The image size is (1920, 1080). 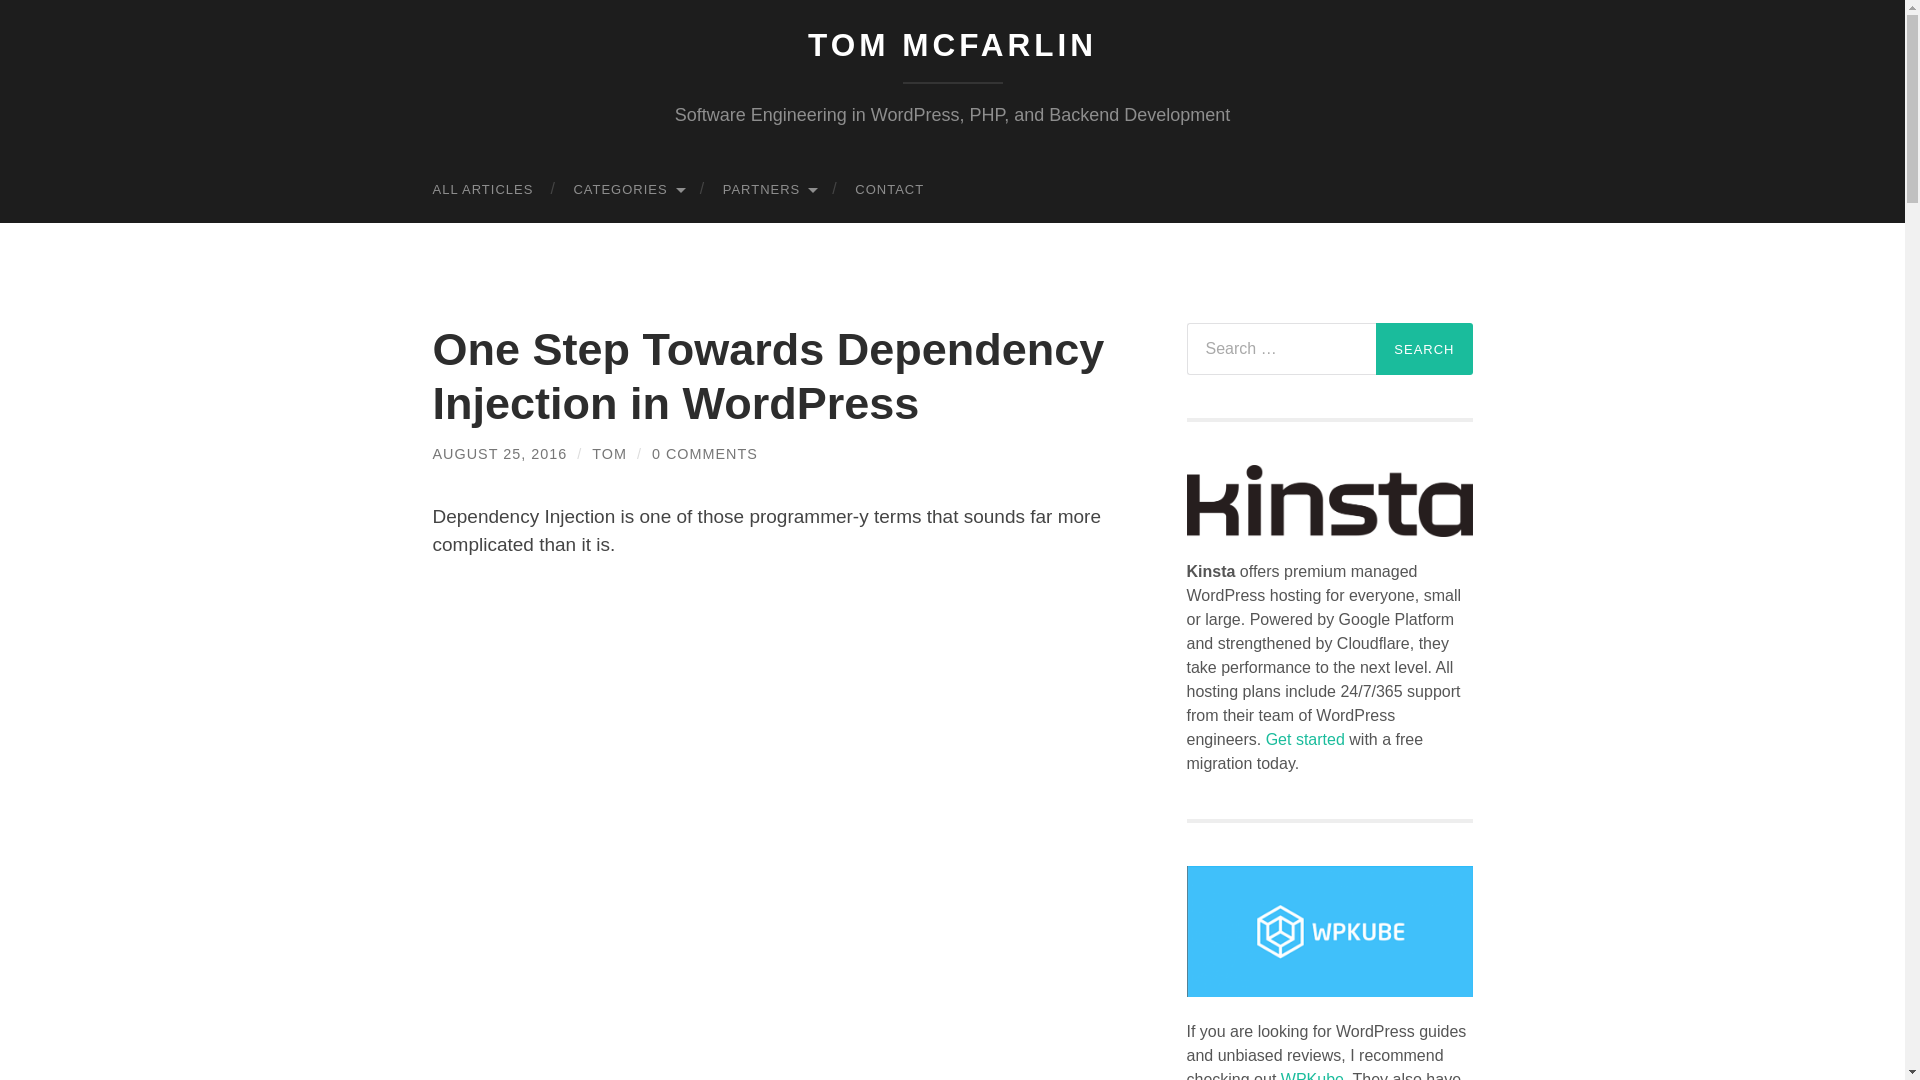 I want to click on 0 COMMENTS, so click(x=705, y=454).